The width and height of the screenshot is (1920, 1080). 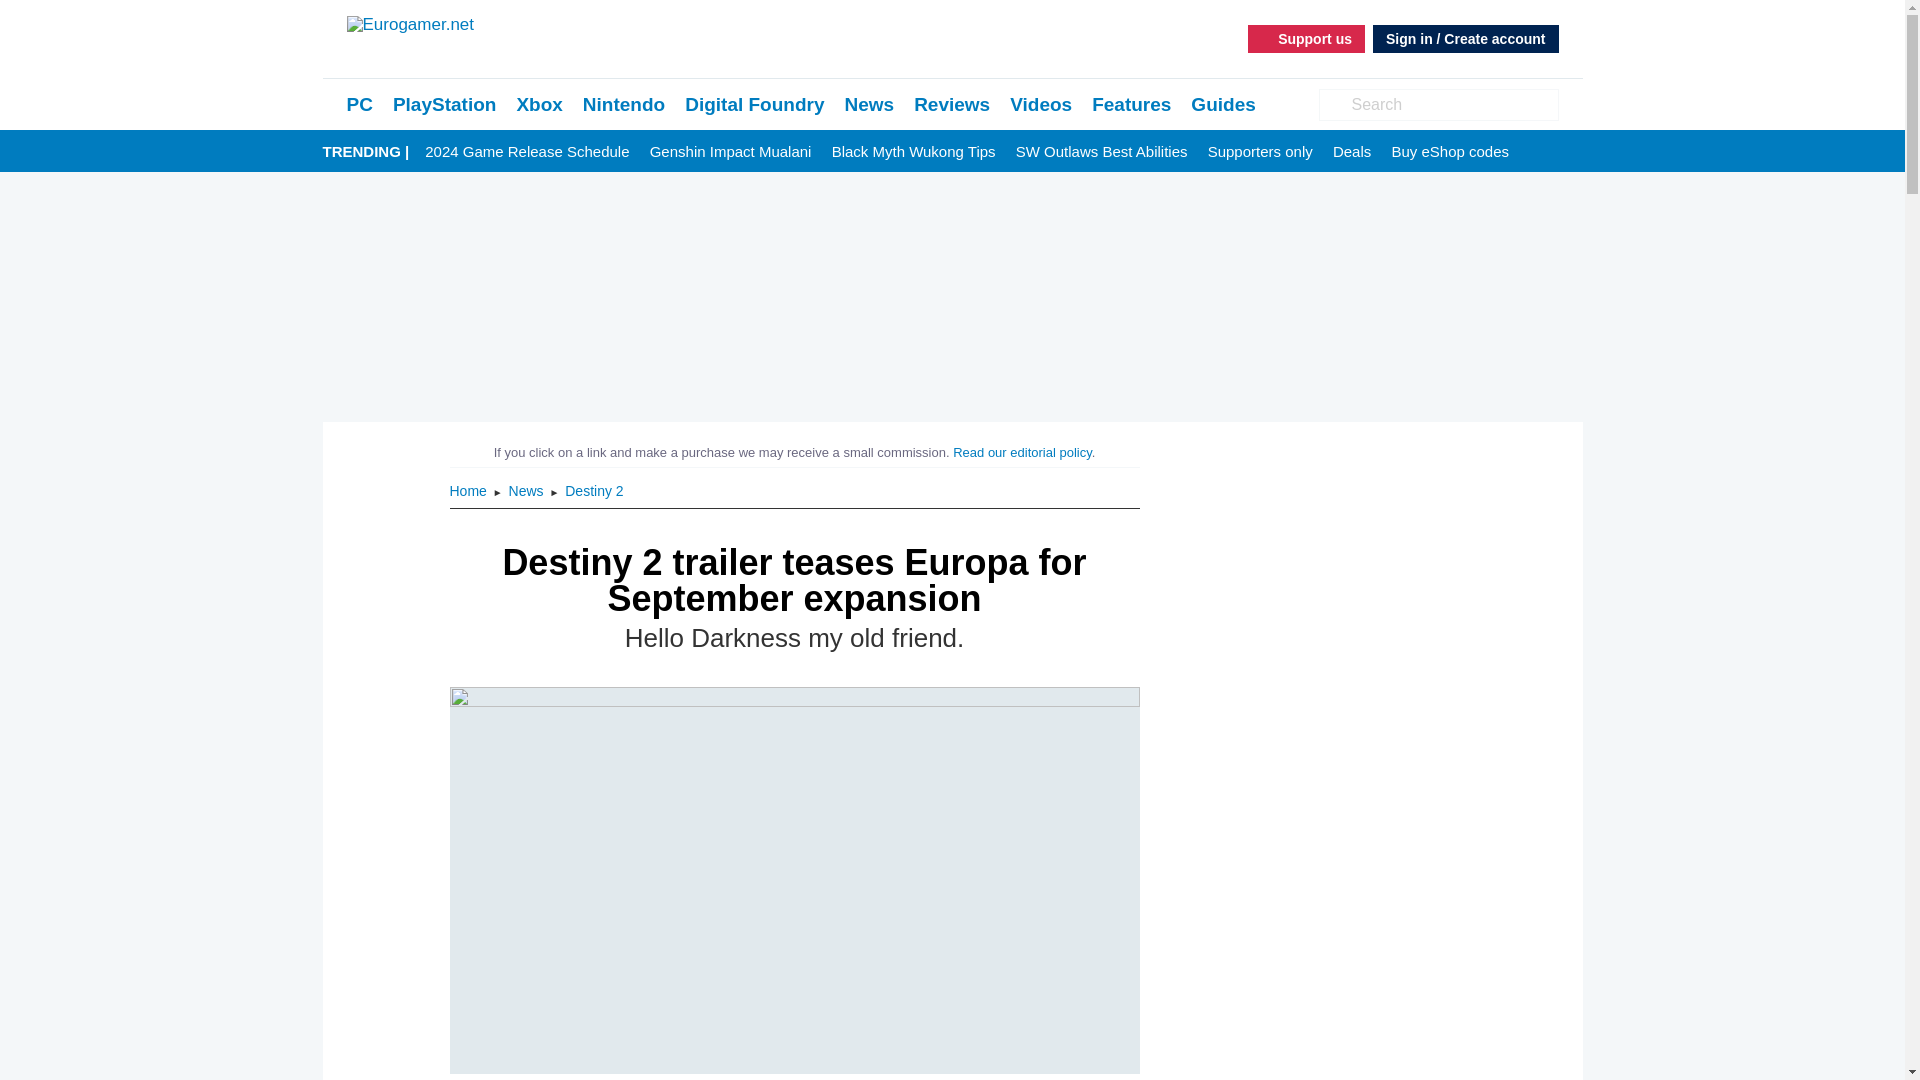 What do you see at coordinates (593, 490) in the screenshot?
I see `Destiny 2` at bounding box center [593, 490].